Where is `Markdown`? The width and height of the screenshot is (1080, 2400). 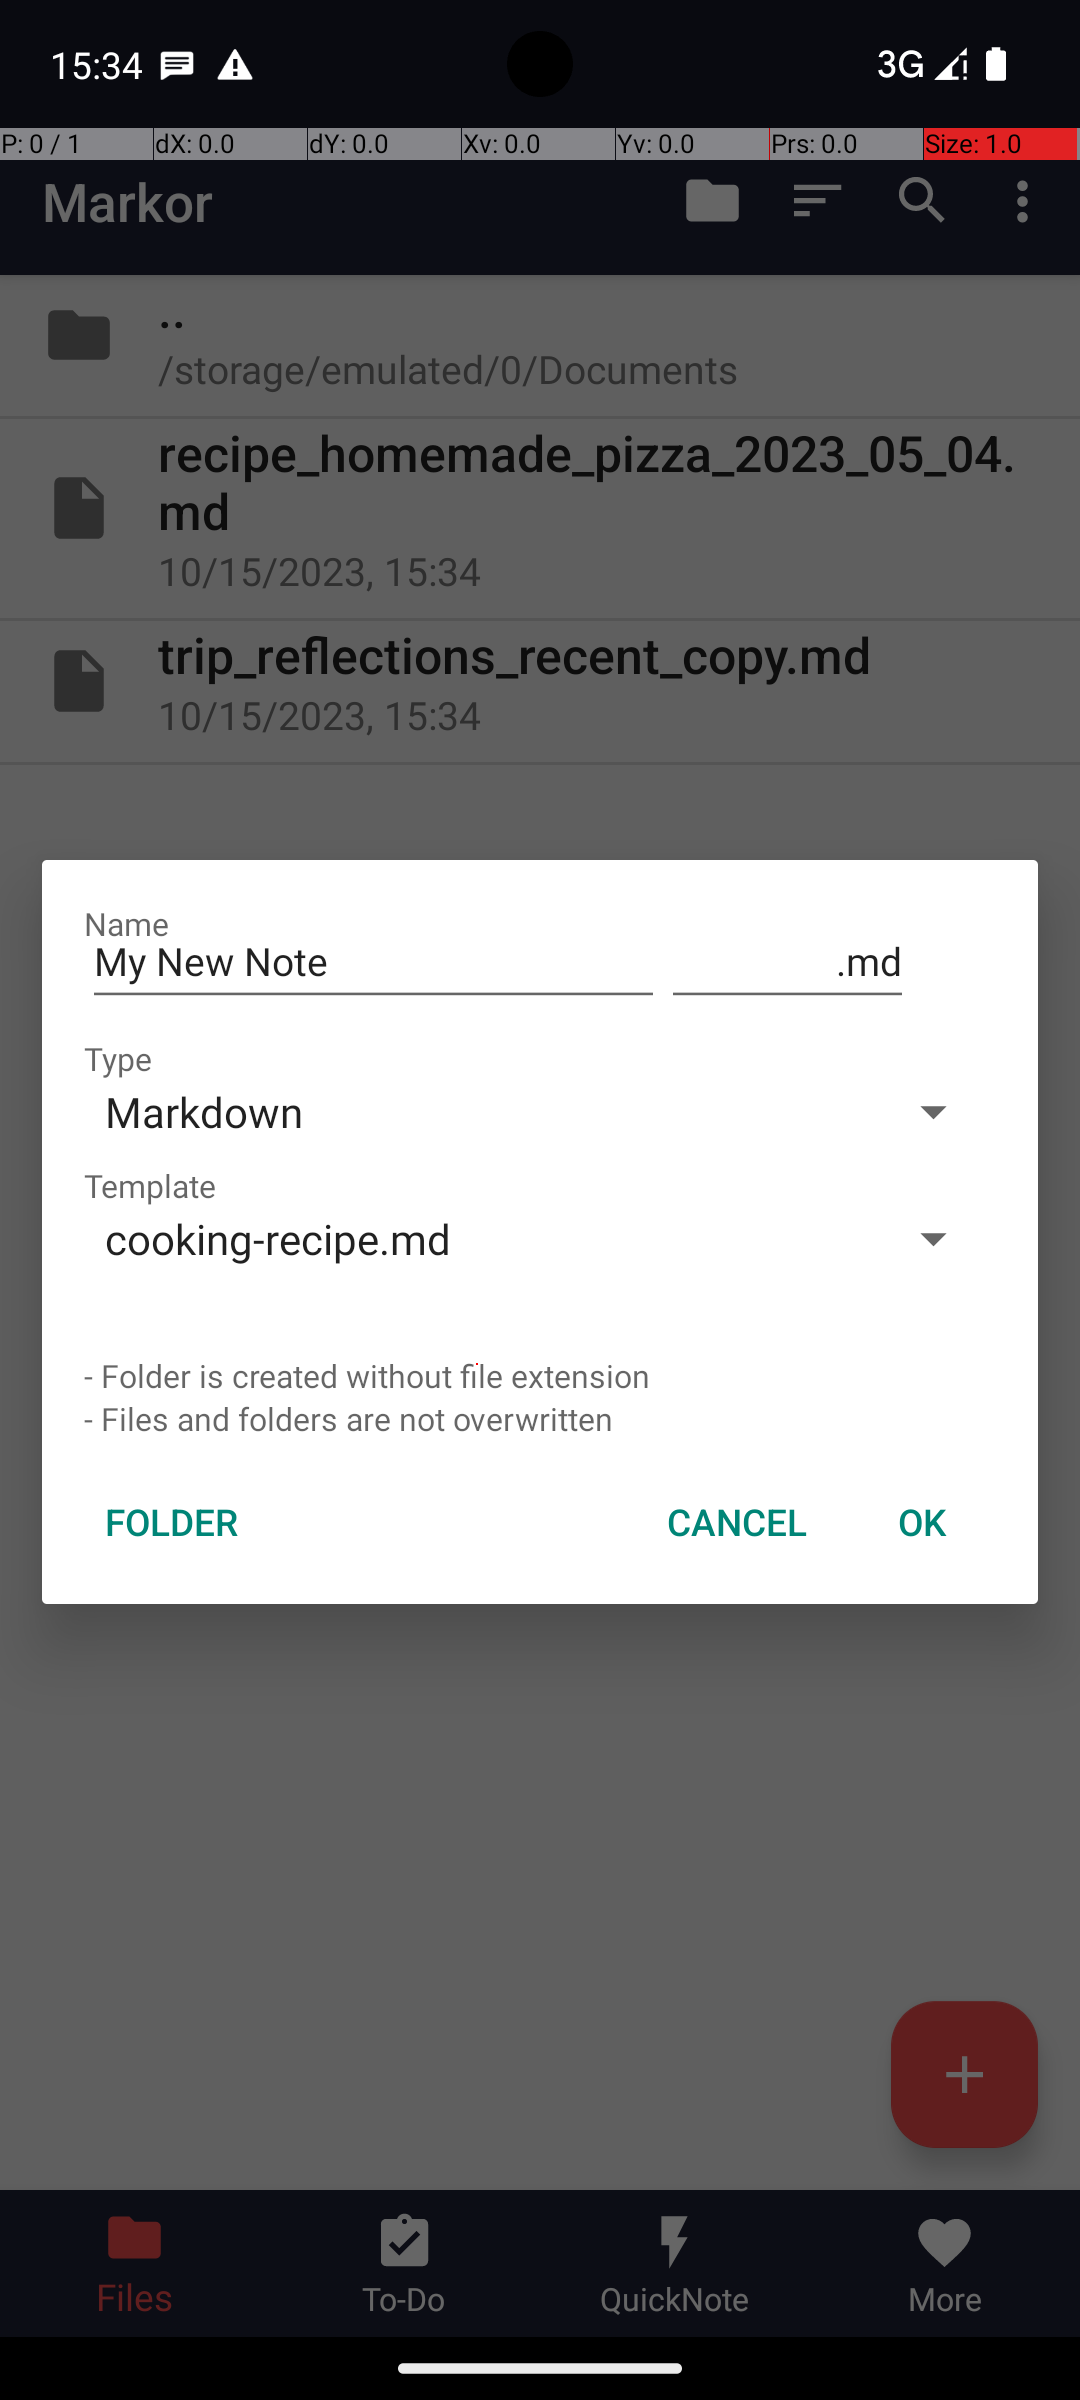
Markdown is located at coordinates (477, 1112).